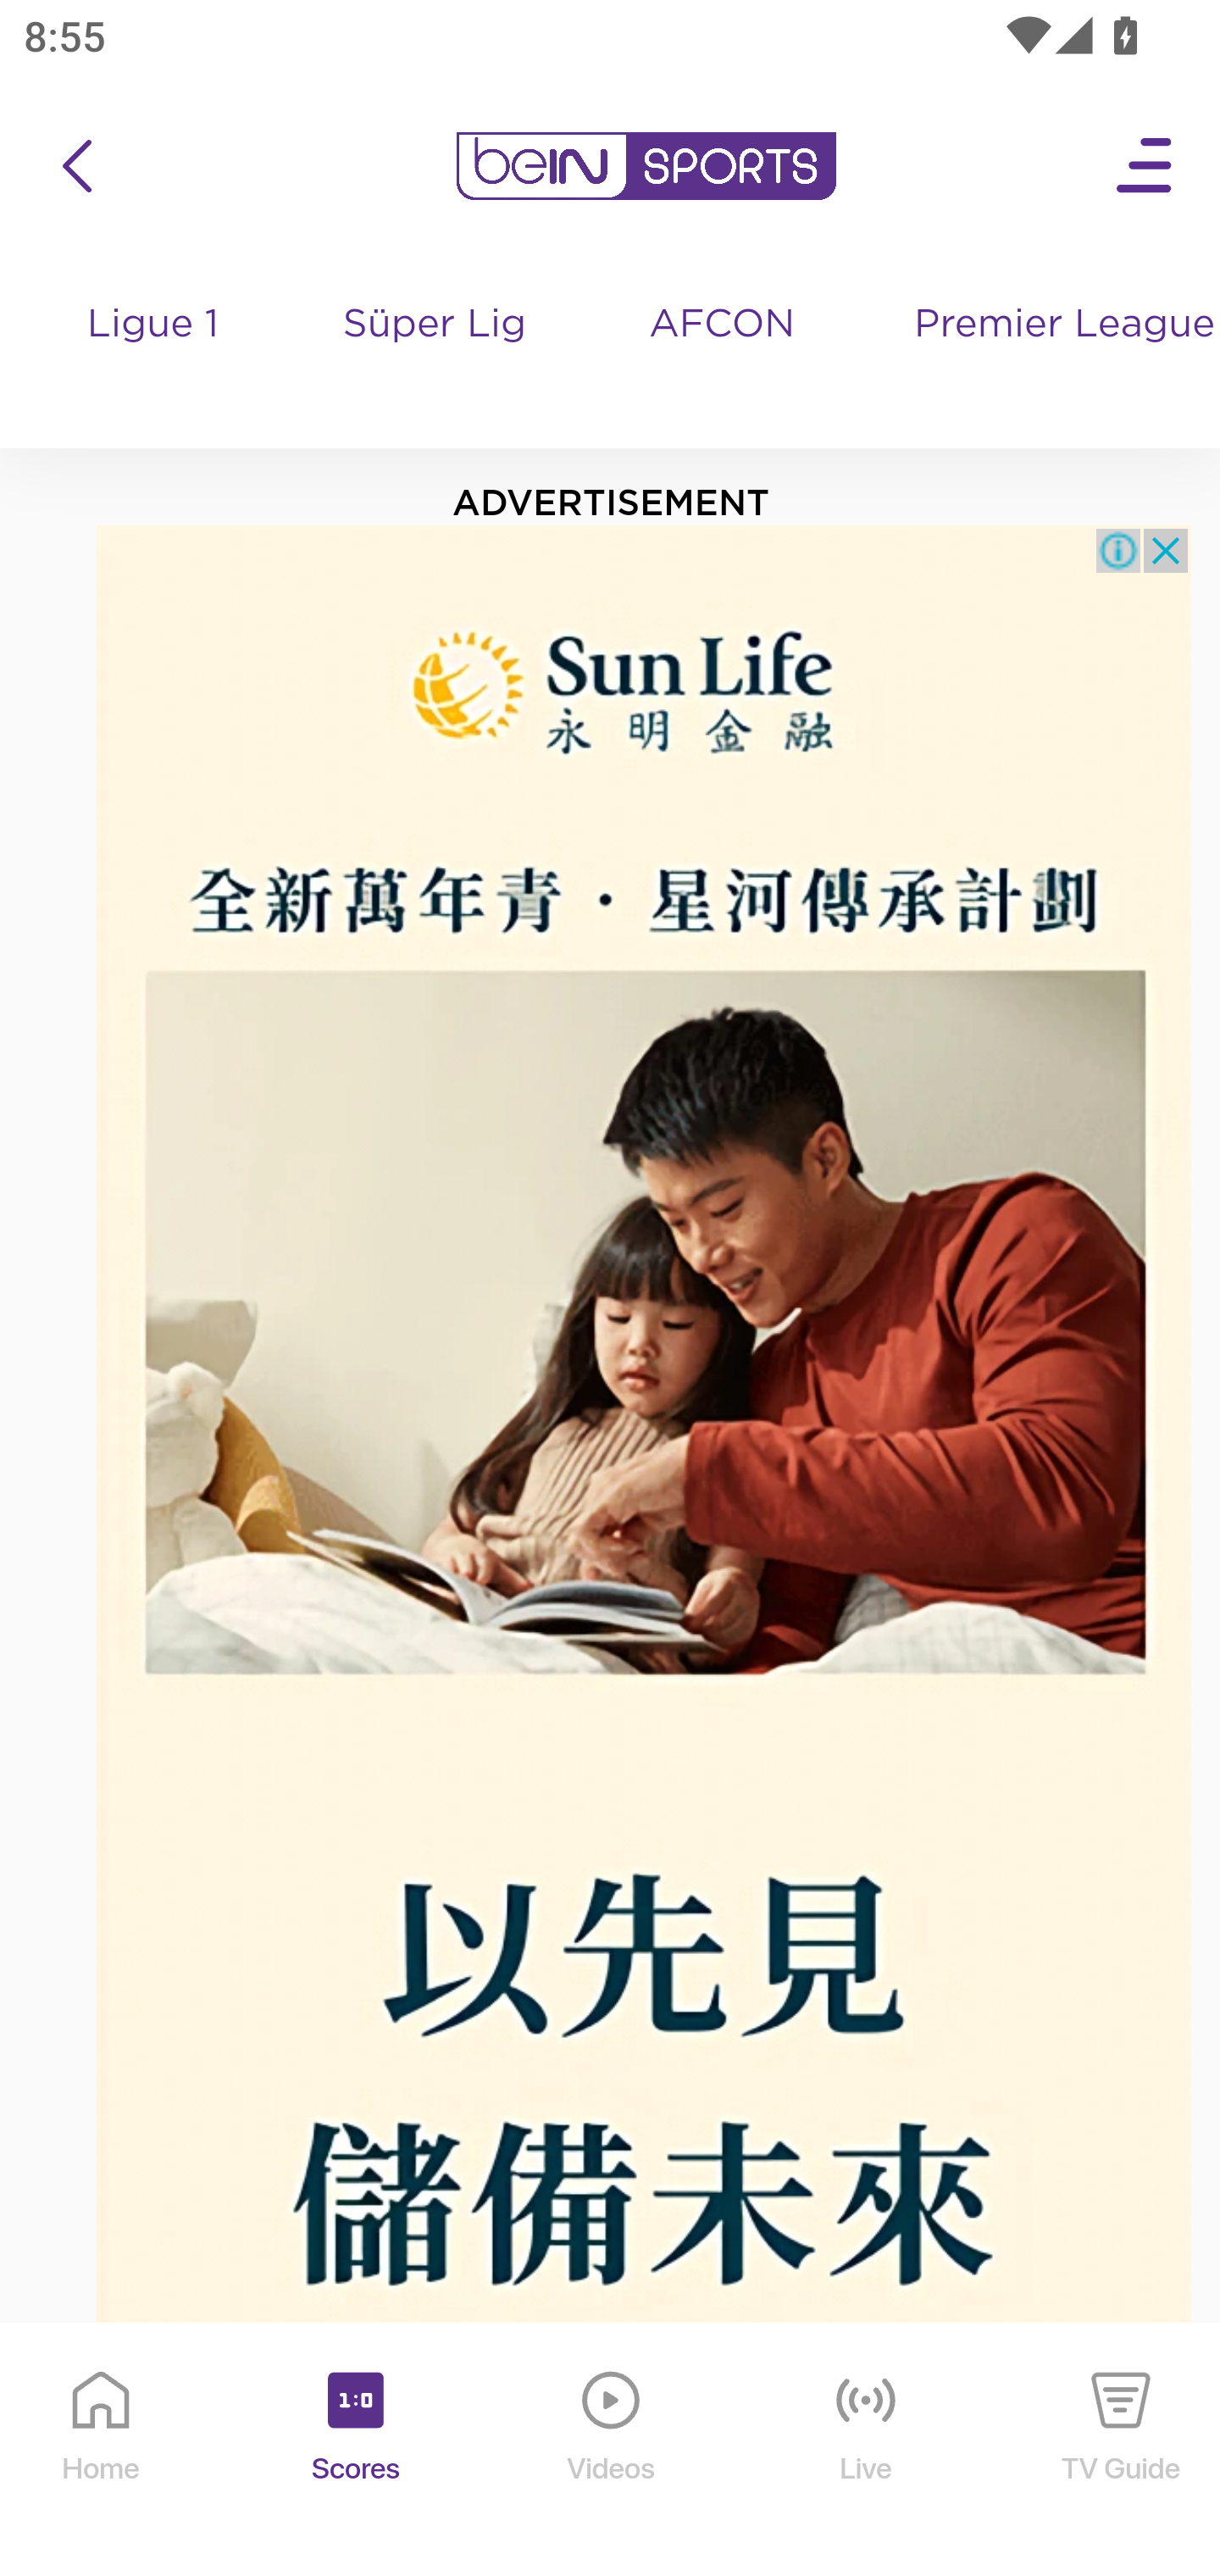 The width and height of the screenshot is (1220, 2576). What do you see at coordinates (1145, 166) in the screenshot?
I see `Open Menu Icon` at bounding box center [1145, 166].